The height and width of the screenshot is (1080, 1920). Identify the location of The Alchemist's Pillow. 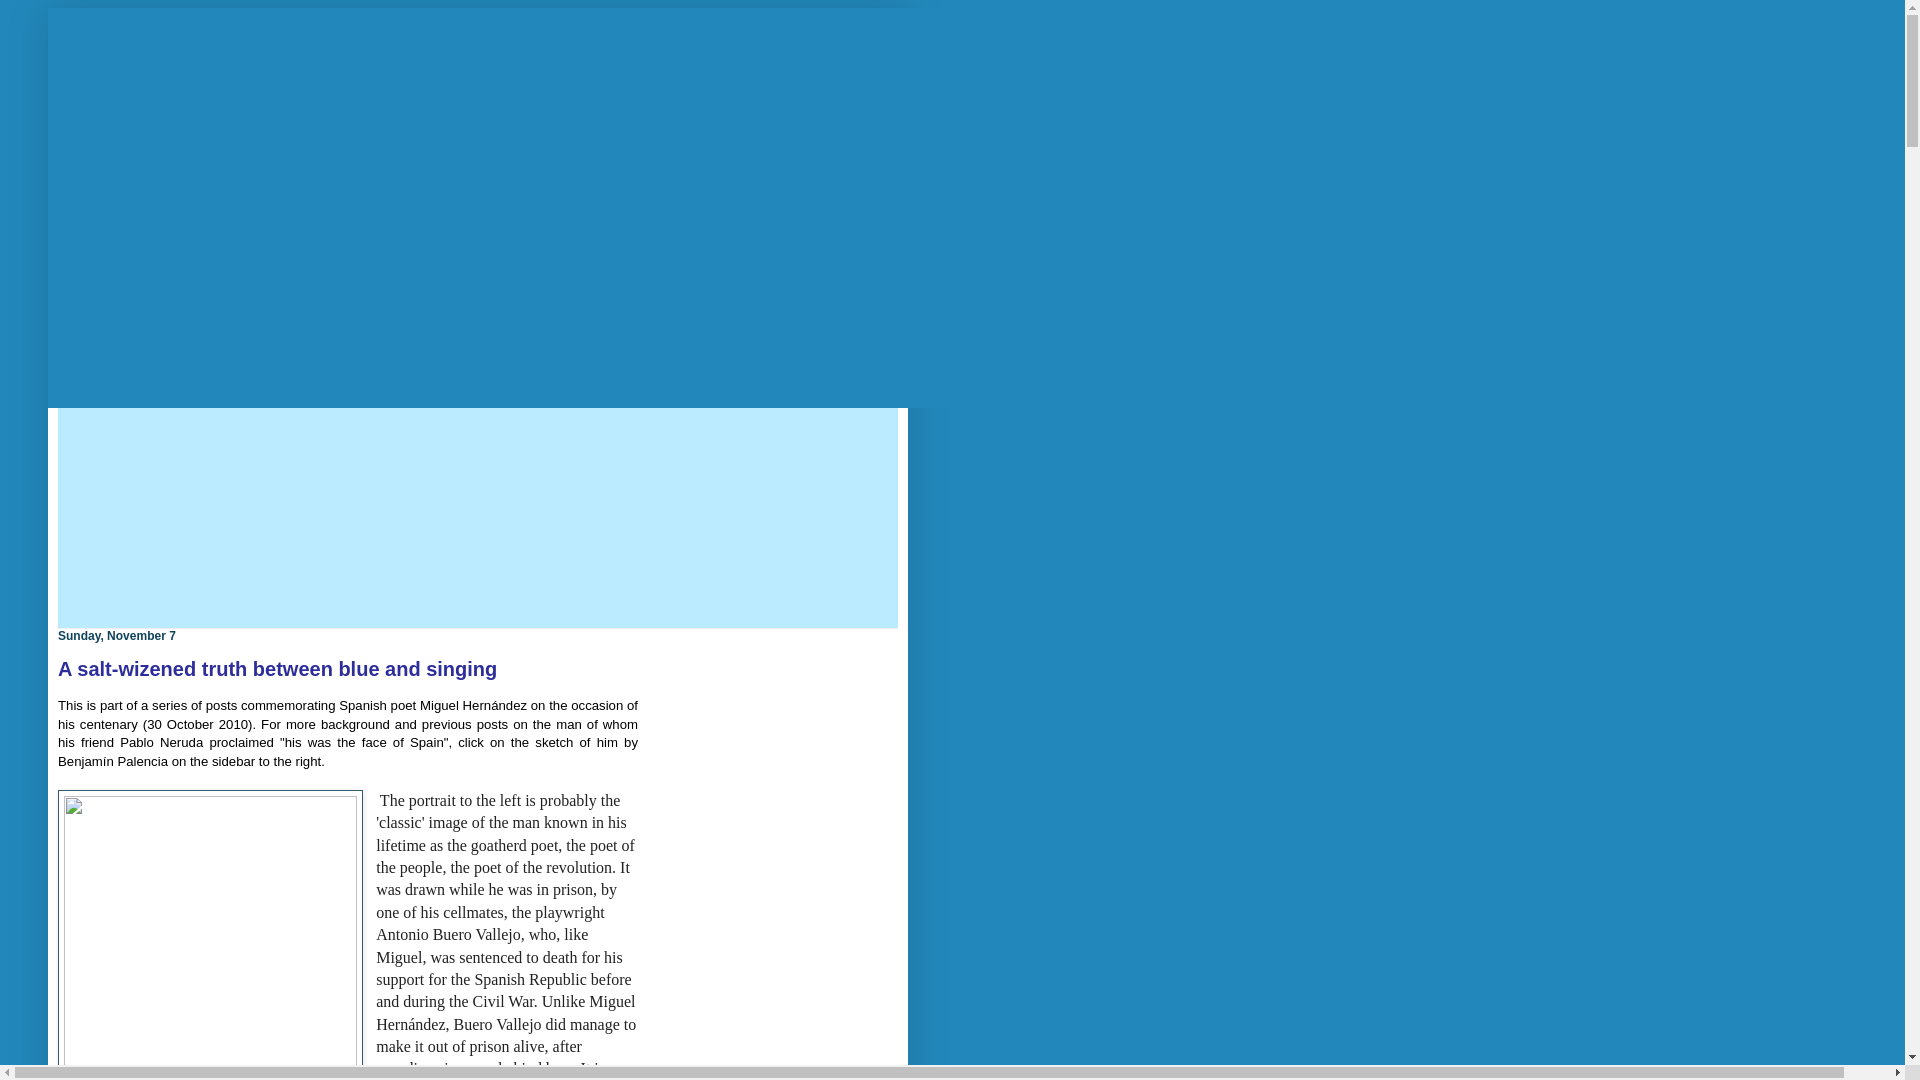
(266, 127).